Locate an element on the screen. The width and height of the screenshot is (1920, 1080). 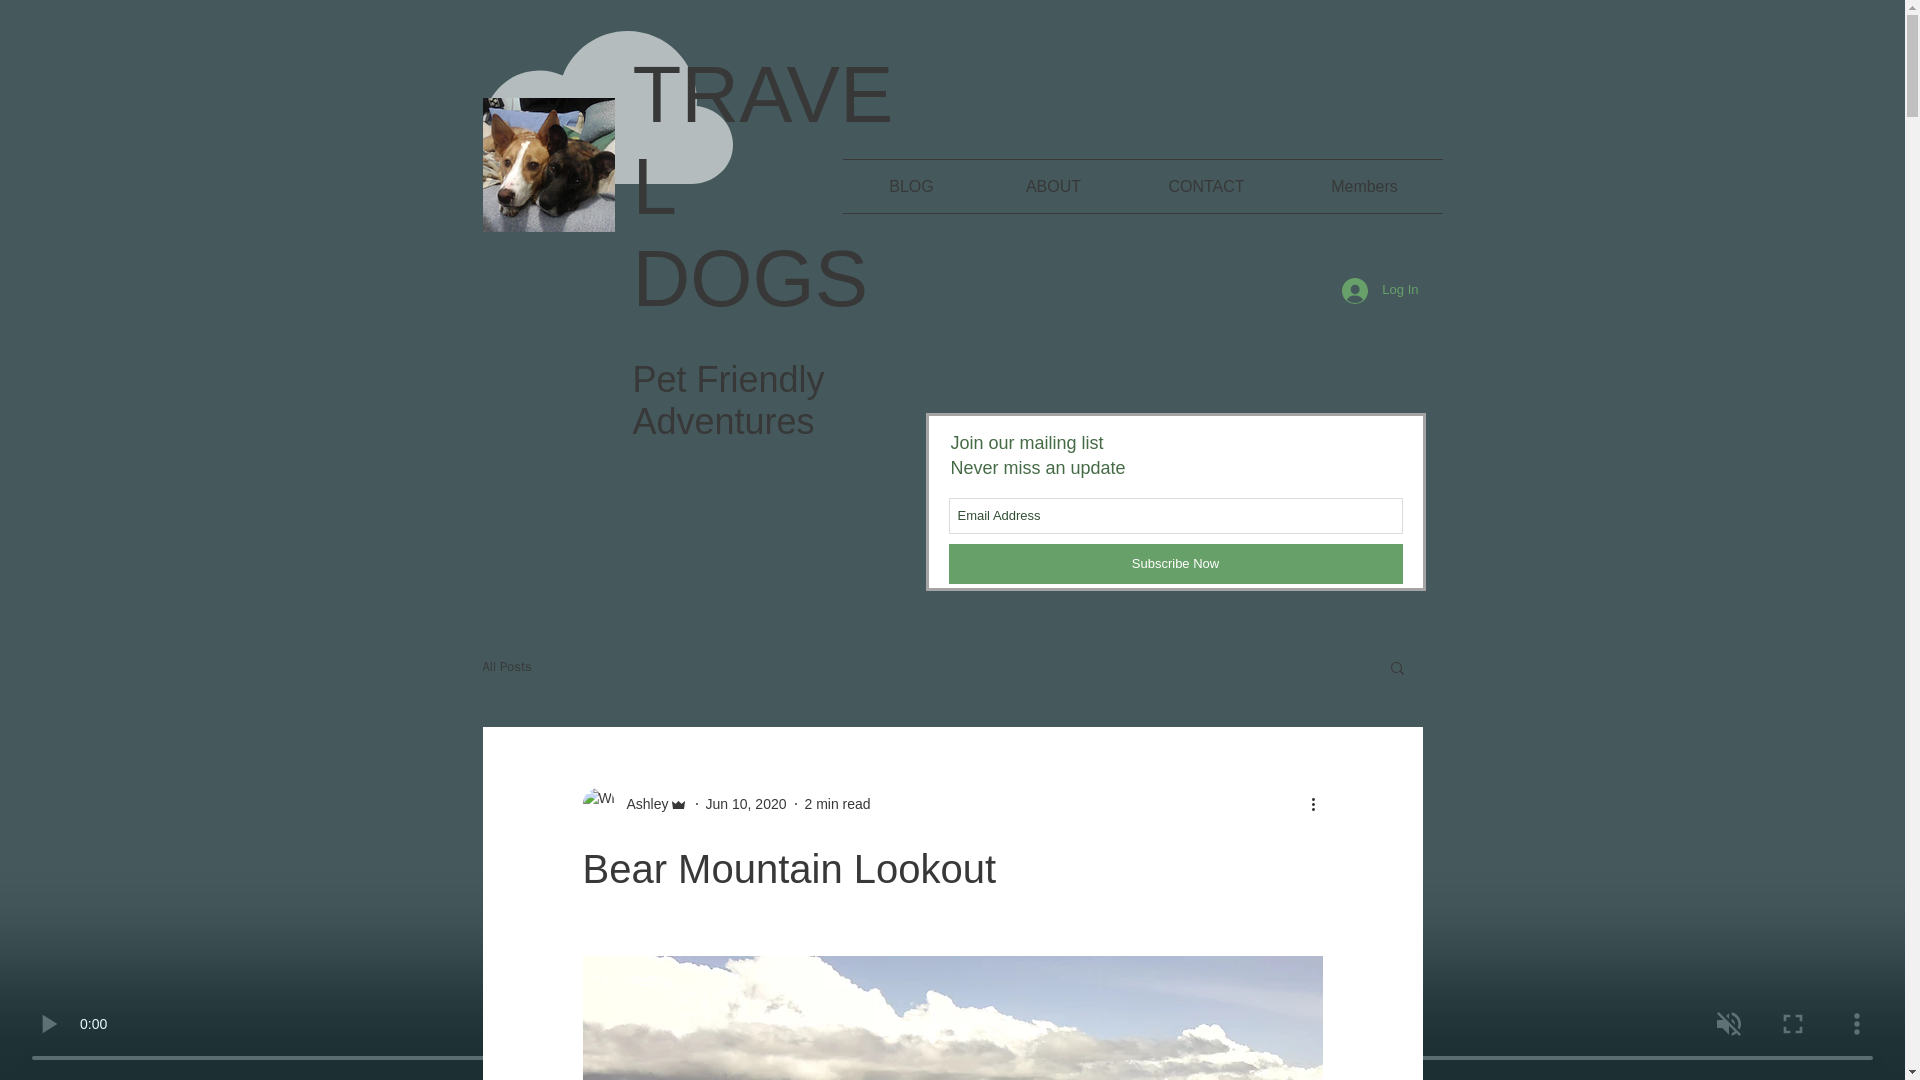
Members is located at coordinates (1364, 186).